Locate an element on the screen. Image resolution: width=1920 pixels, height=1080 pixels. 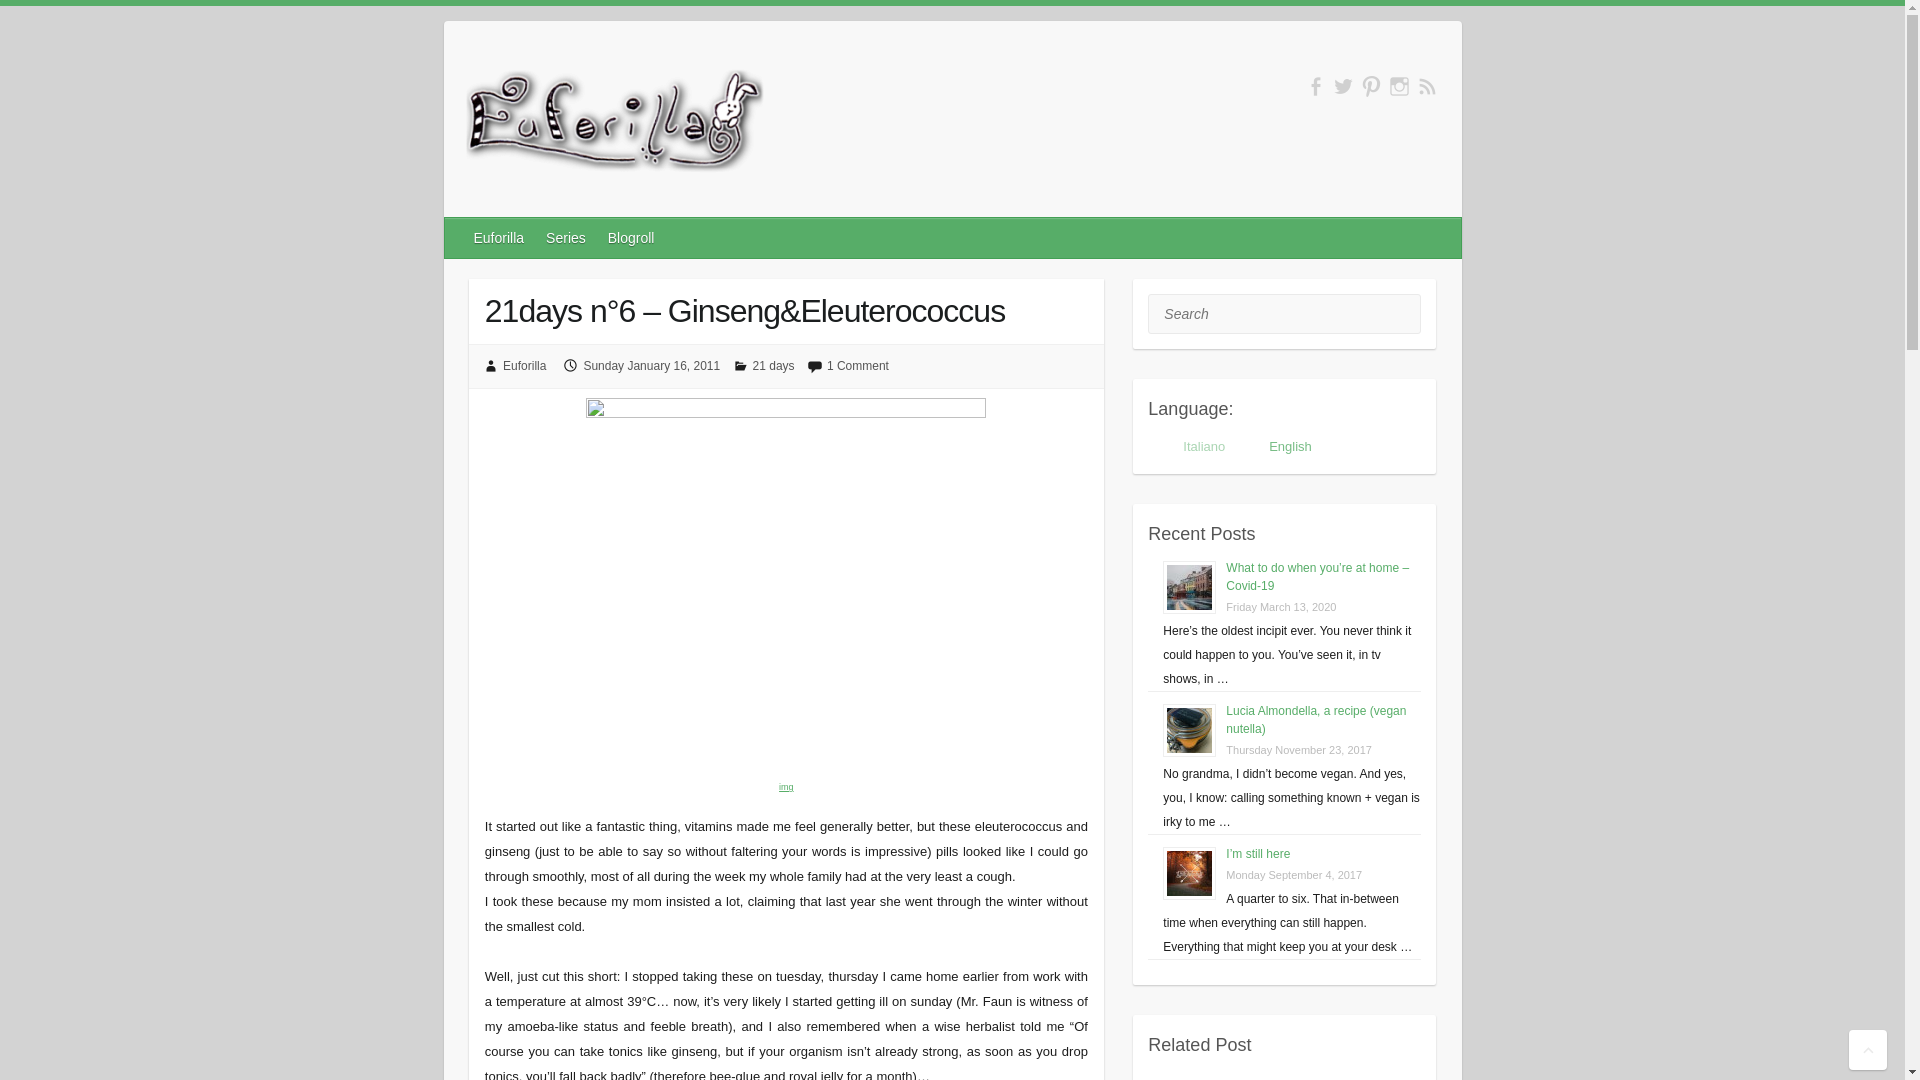
English is located at coordinates (1280, 446).